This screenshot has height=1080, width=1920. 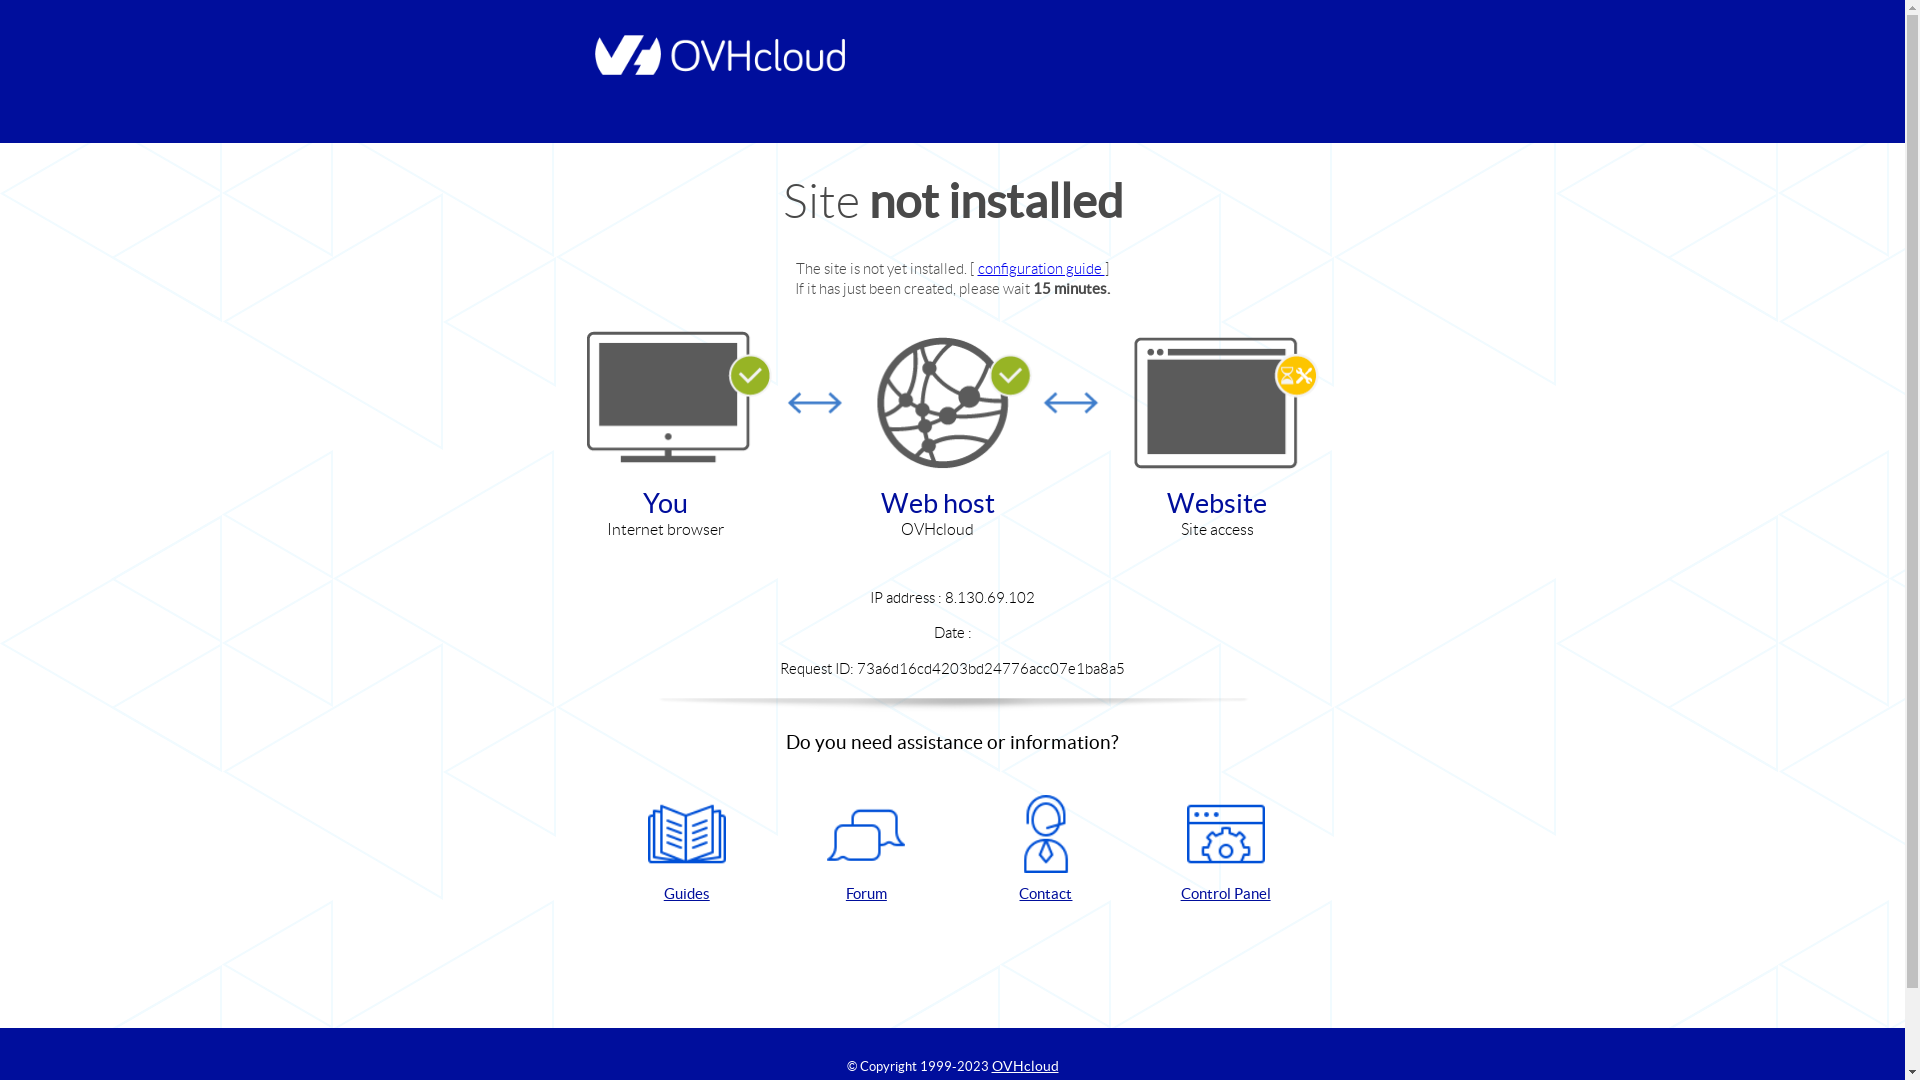 What do you see at coordinates (687, 850) in the screenshot?
I see `Guides` at bounding box center [687, 850].